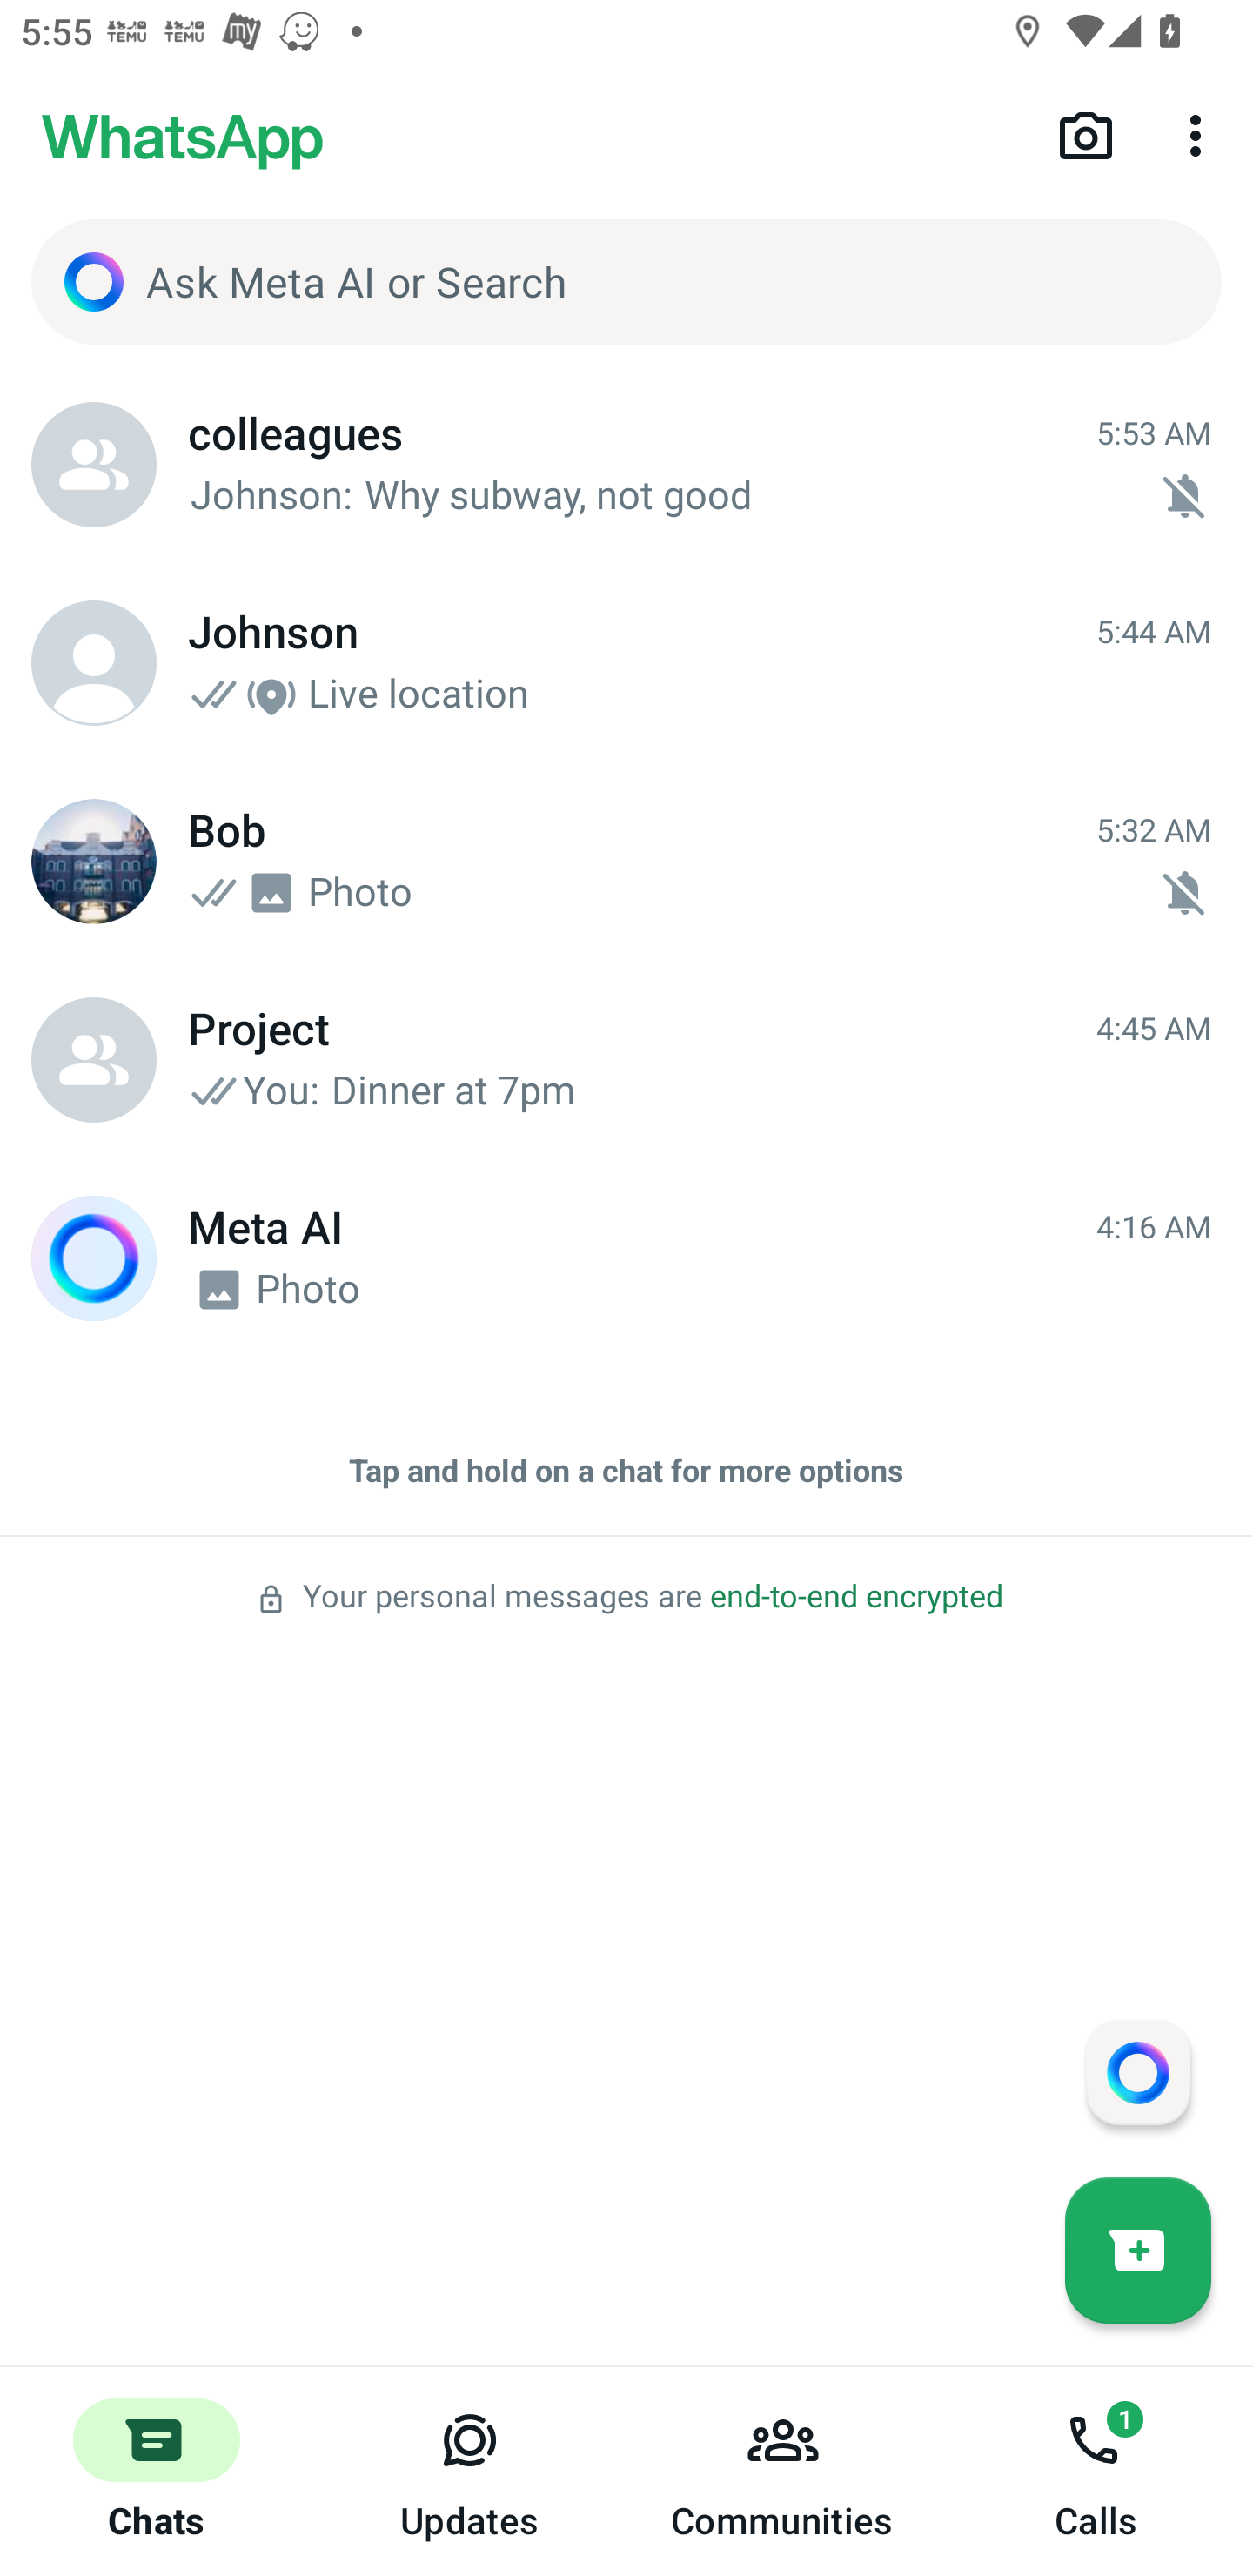 Image resolution: width=1253 pixels, height=2576 pixels. I want to click on Calls, 1 new notification Calls, so click(1096, 2472).